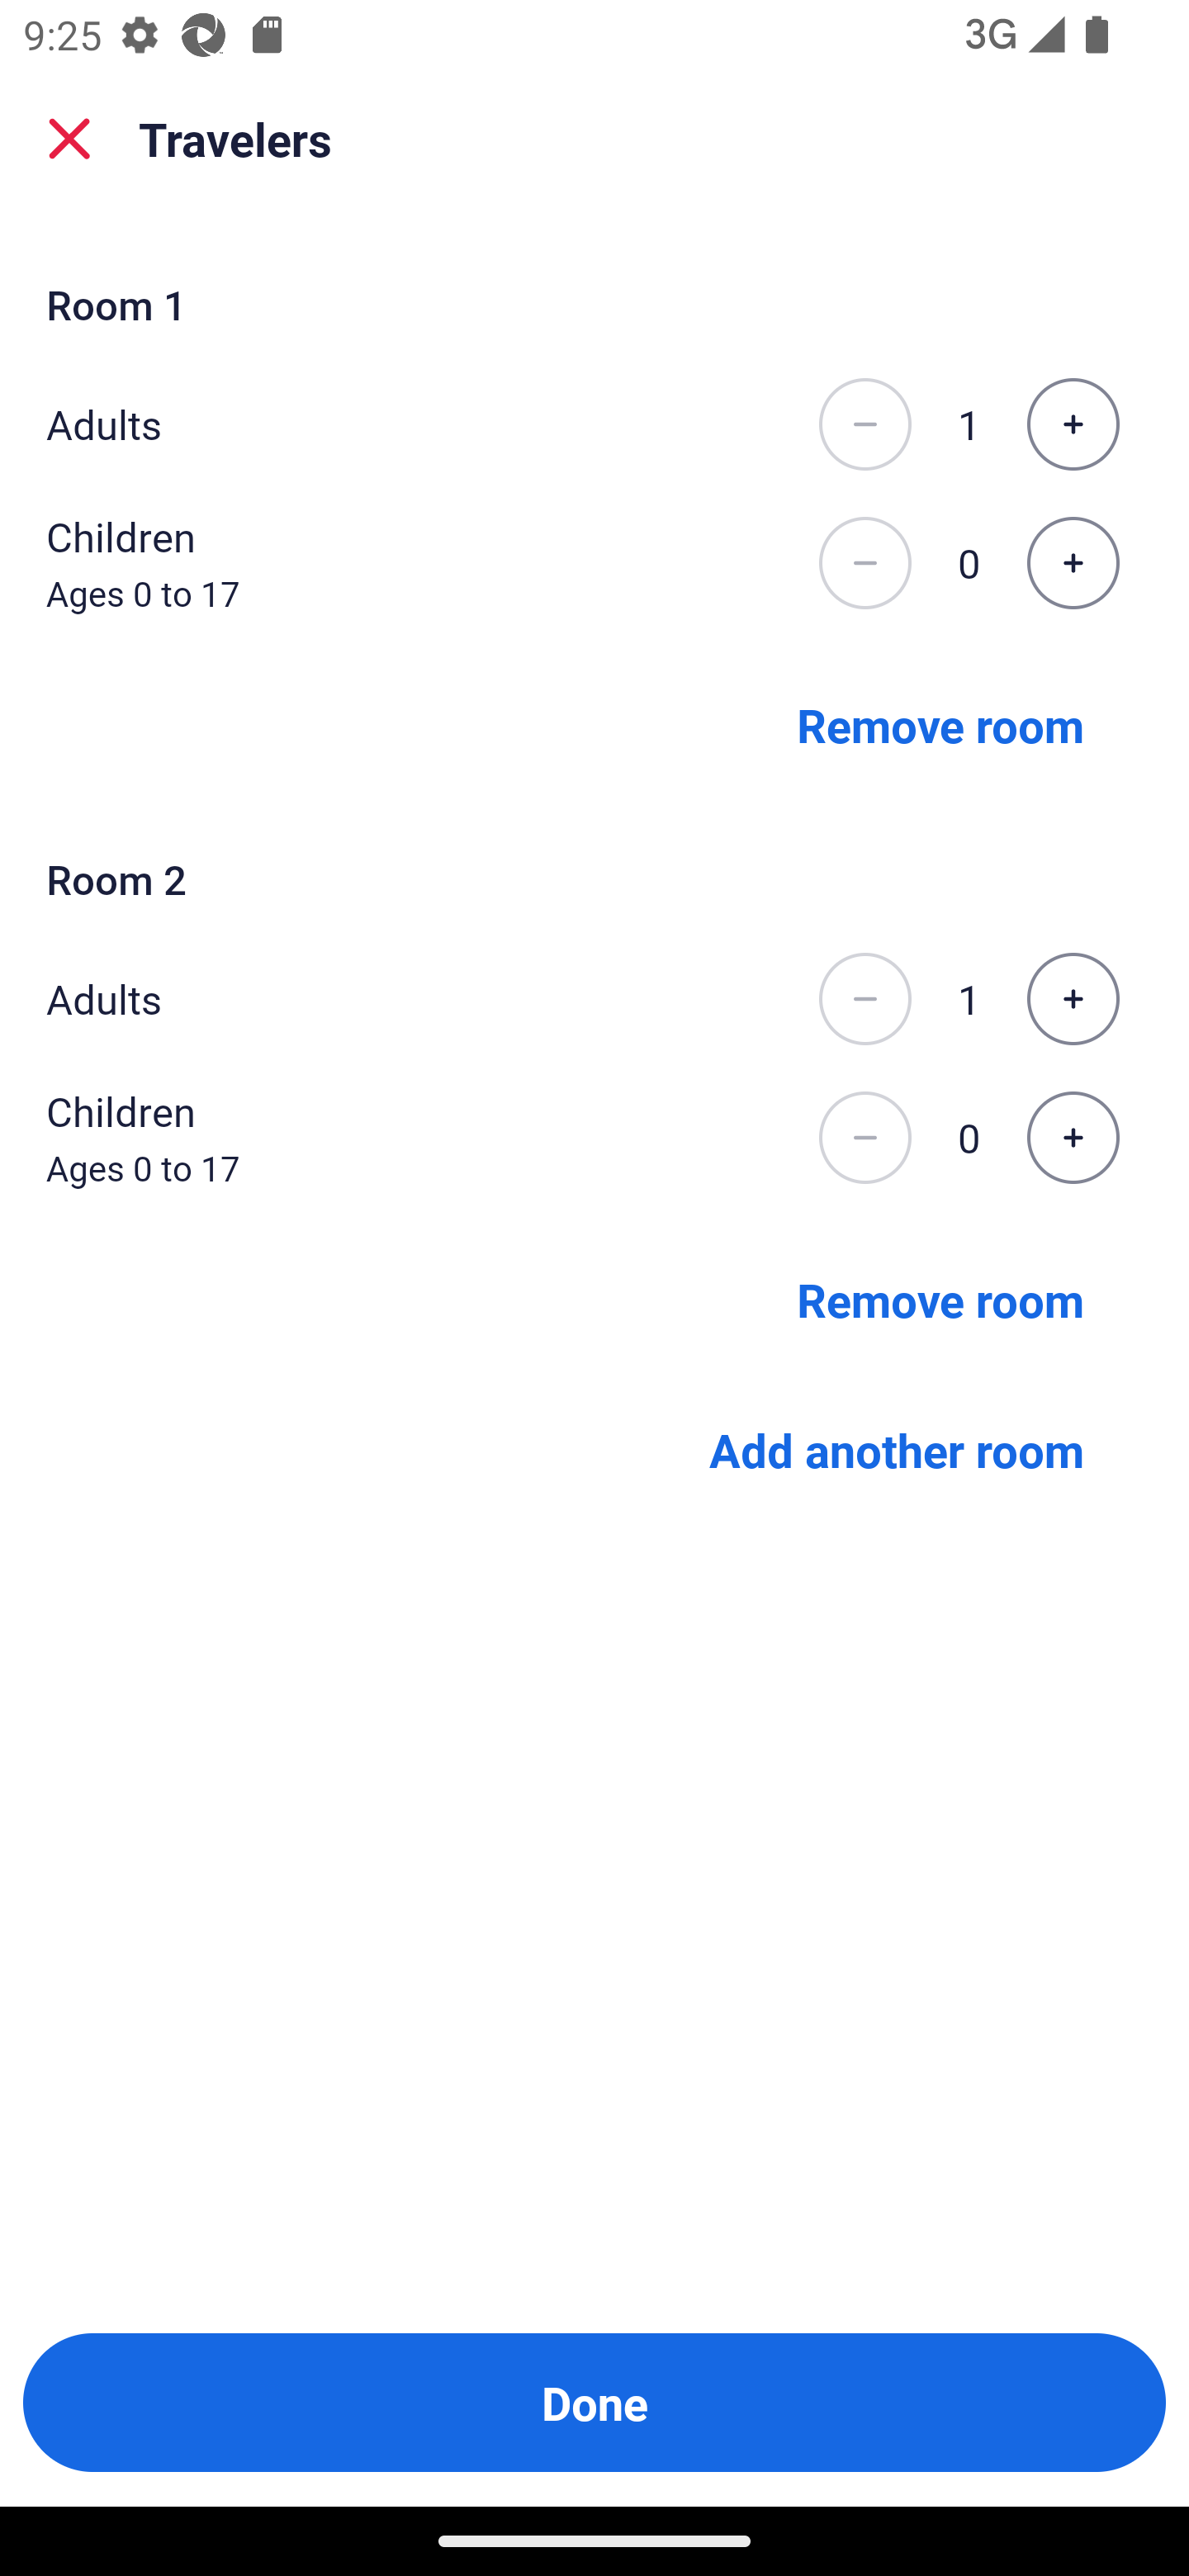 The height and width of the screenshot is (2576, 1189). What do you see at coordinates (865, 424) in the screenshot?
I see `Decrease the number of adults` at bounding box center [865, 424].